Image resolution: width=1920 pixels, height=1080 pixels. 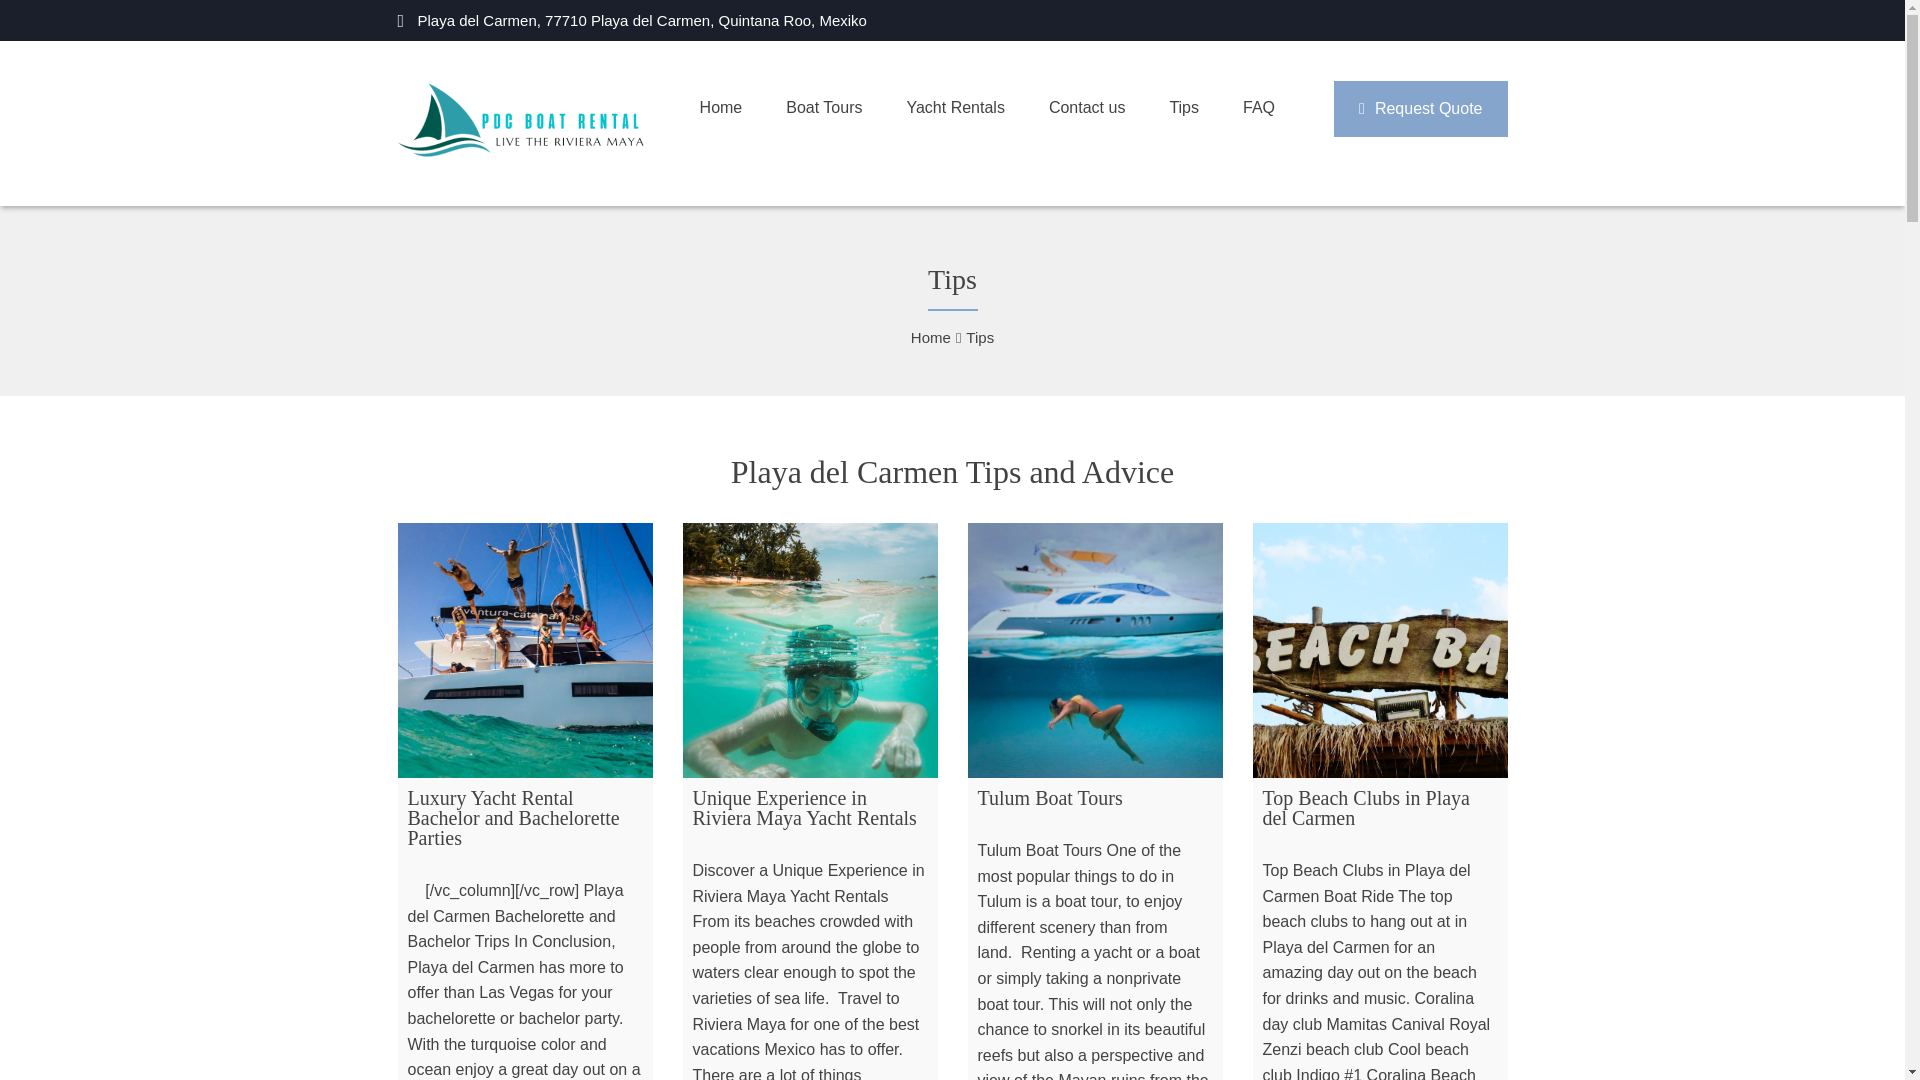 I want to click on Request Quote, so click(x=1420, y=109).